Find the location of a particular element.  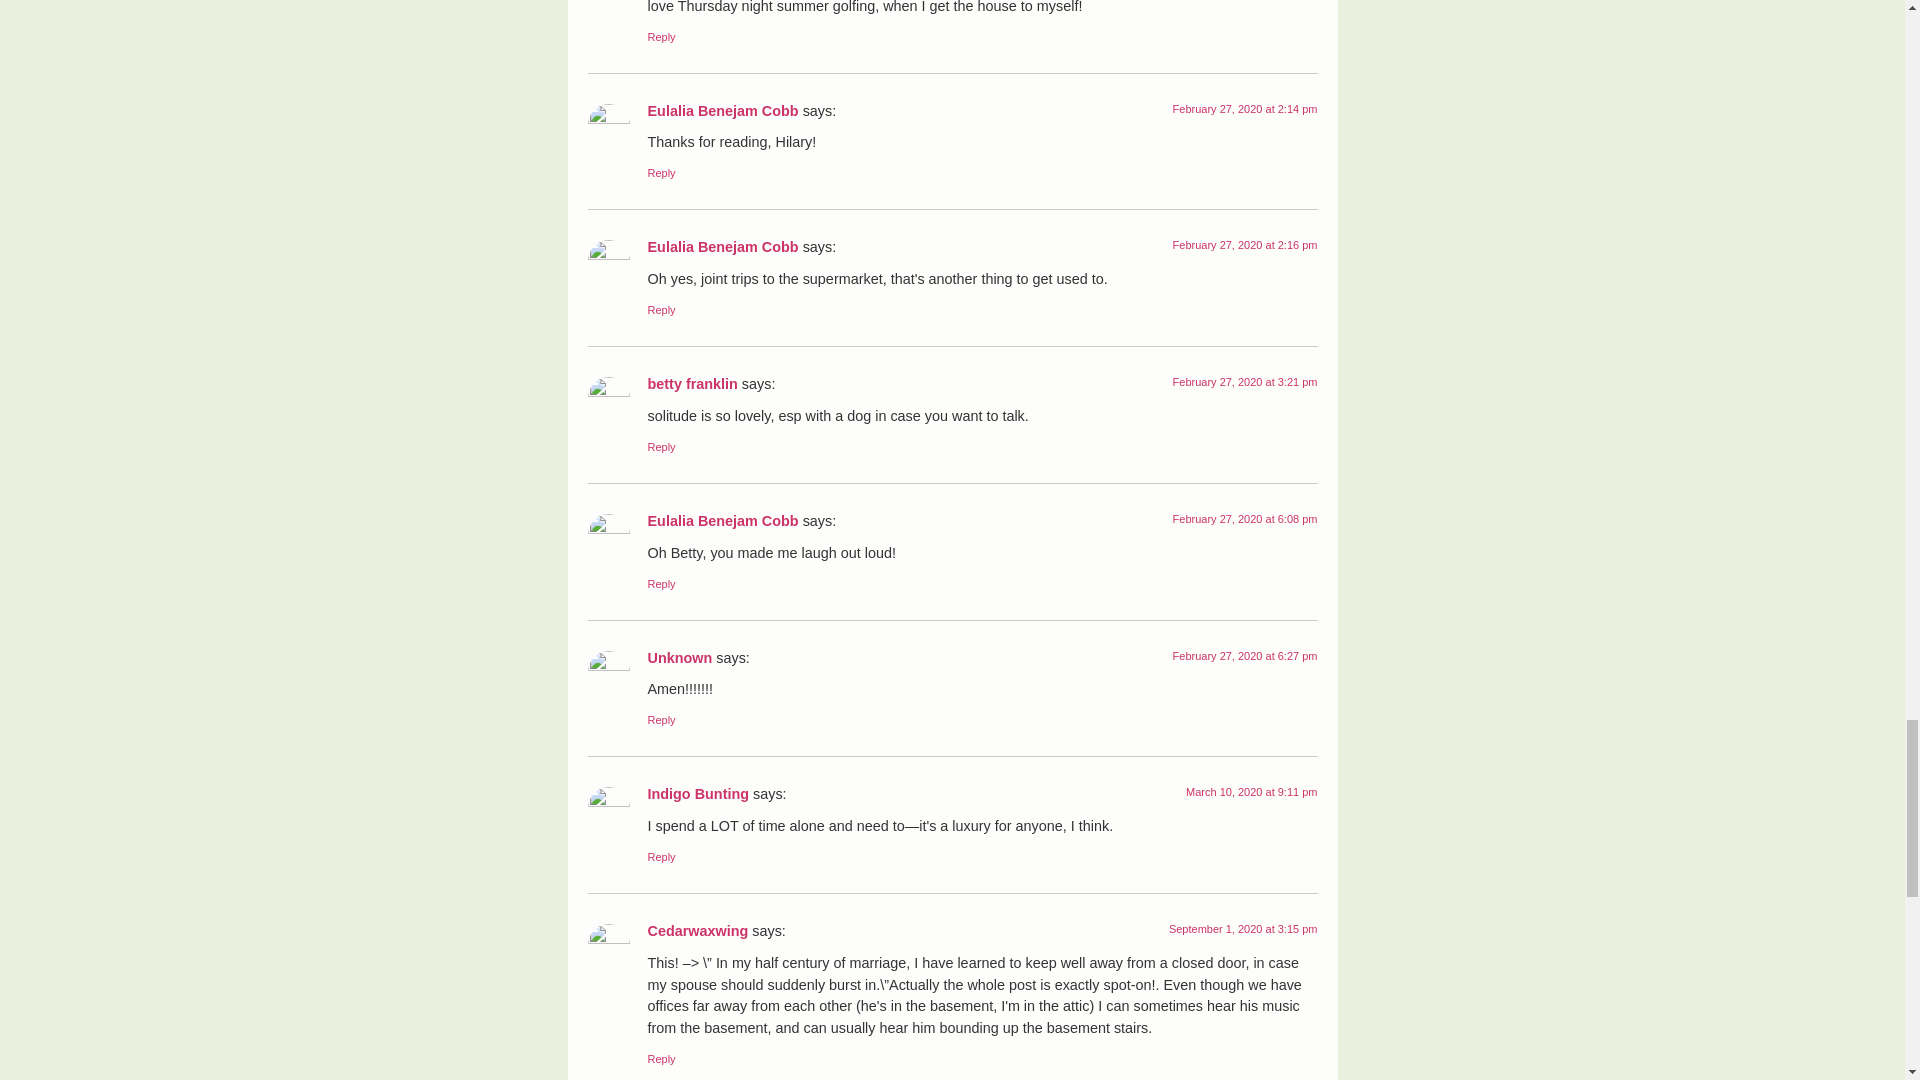

February 27, 2020 at 2:16 pm is located at coordinates (1245, 244).